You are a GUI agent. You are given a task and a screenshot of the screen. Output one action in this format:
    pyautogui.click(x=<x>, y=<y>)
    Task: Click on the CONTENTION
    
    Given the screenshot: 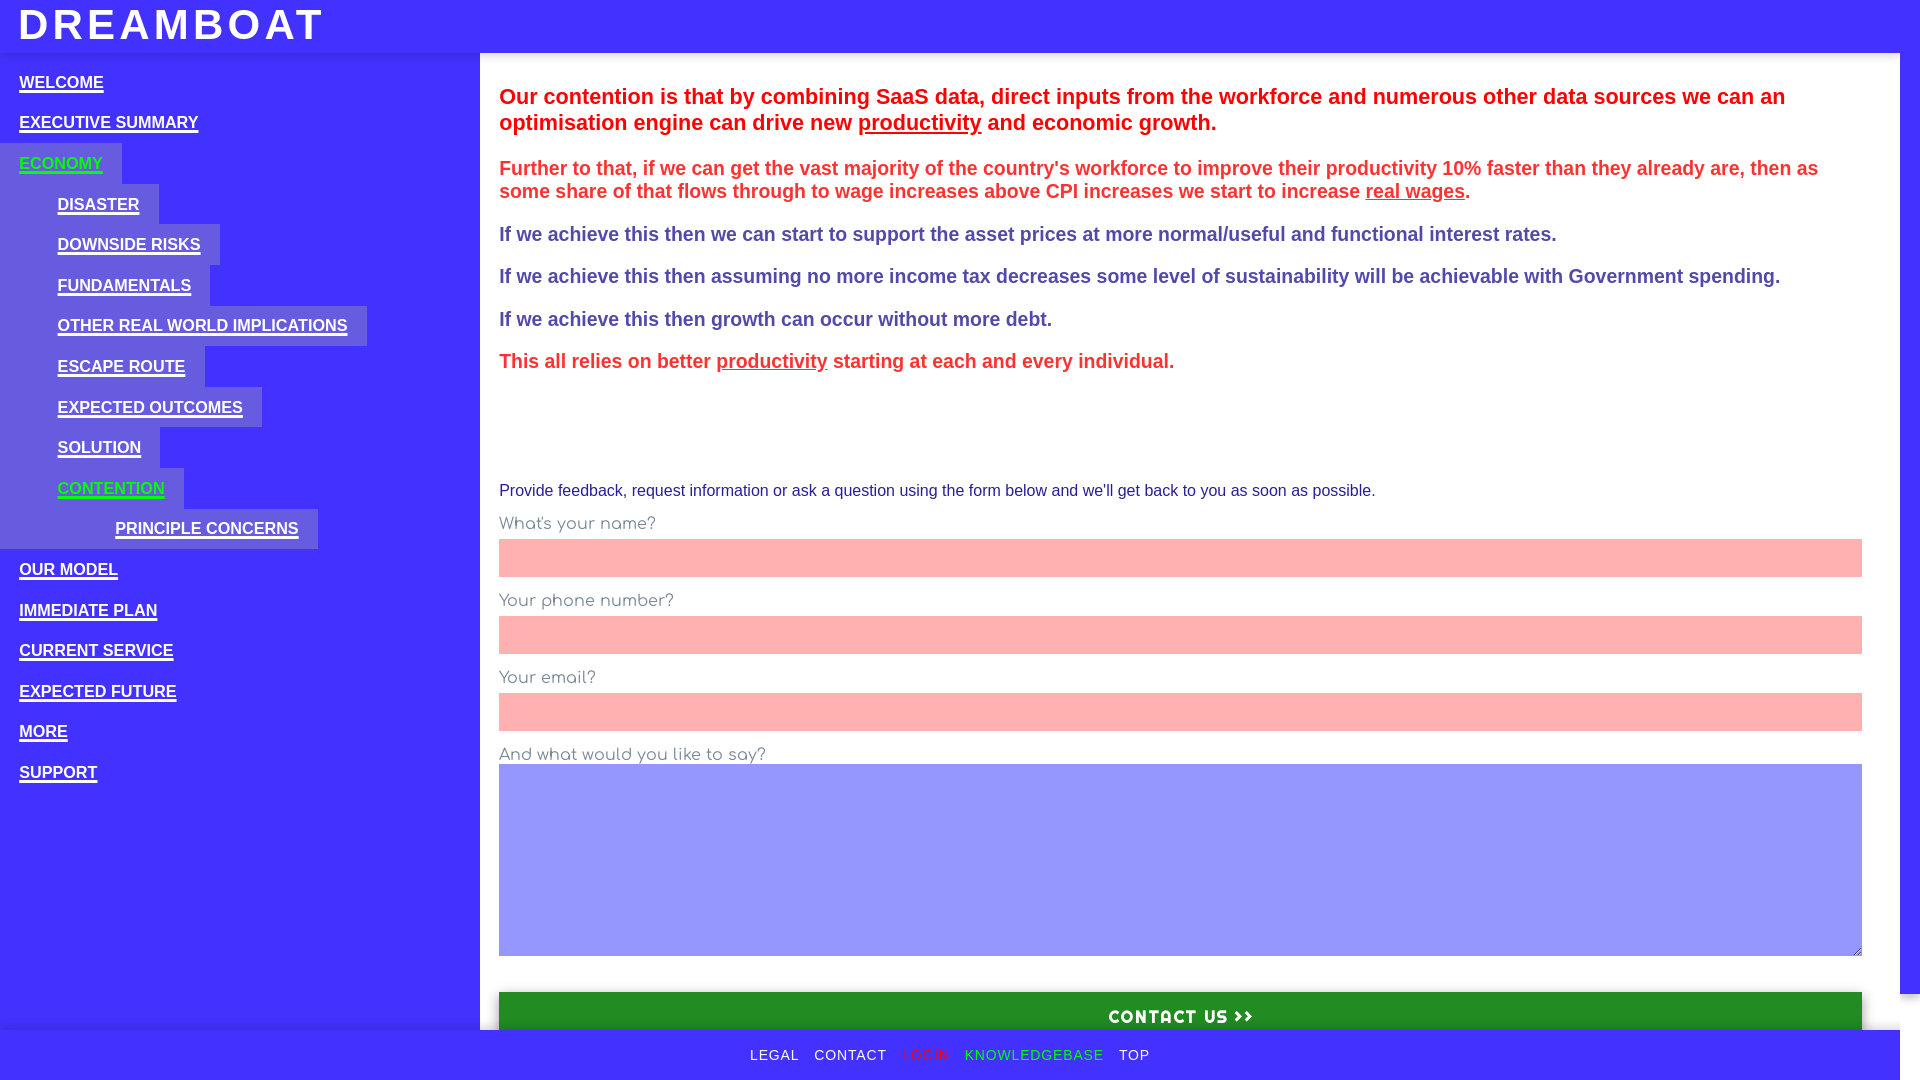 What is the action you would take?
    pyautogui.click(x=92, y=488)
    